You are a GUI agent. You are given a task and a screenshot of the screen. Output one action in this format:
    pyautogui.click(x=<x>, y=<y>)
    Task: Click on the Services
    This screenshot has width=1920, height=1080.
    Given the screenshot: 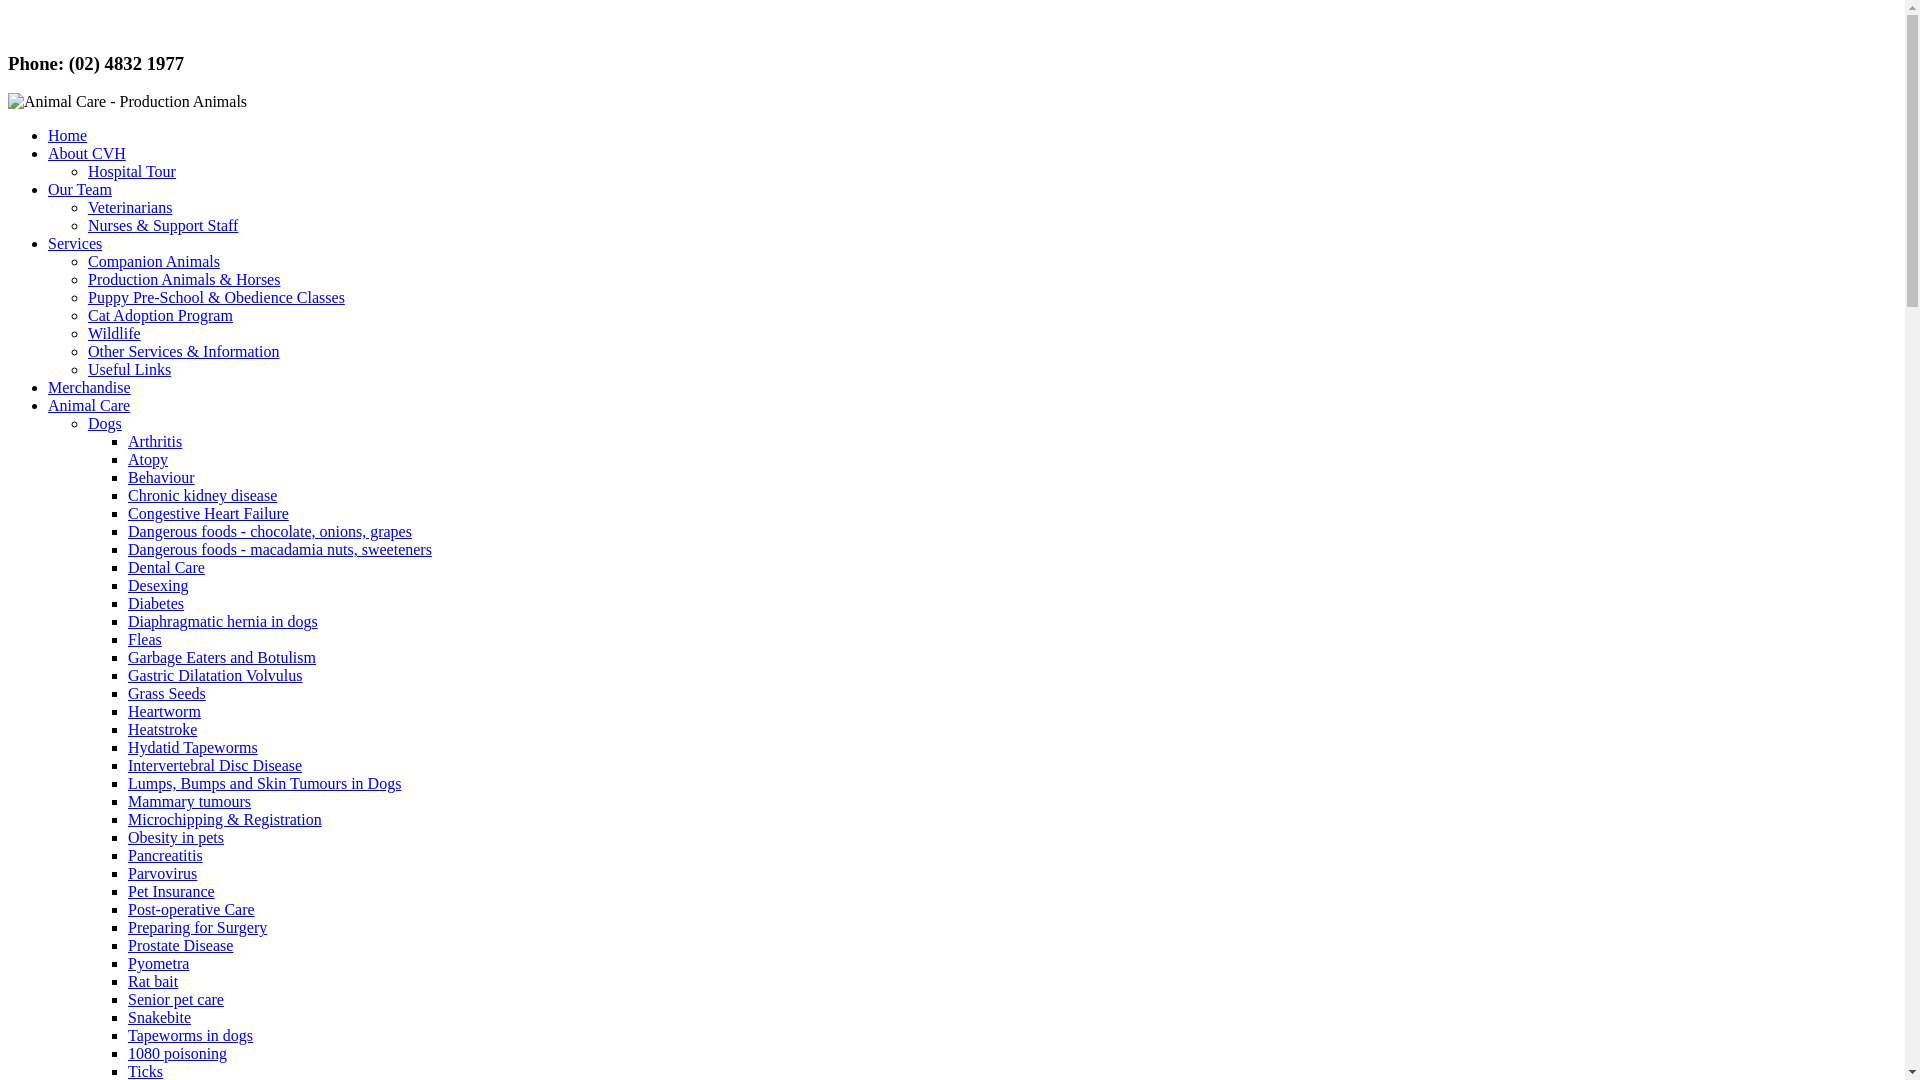 What is the action you would take?
    pyautogui.click(x=75, y=244)
    